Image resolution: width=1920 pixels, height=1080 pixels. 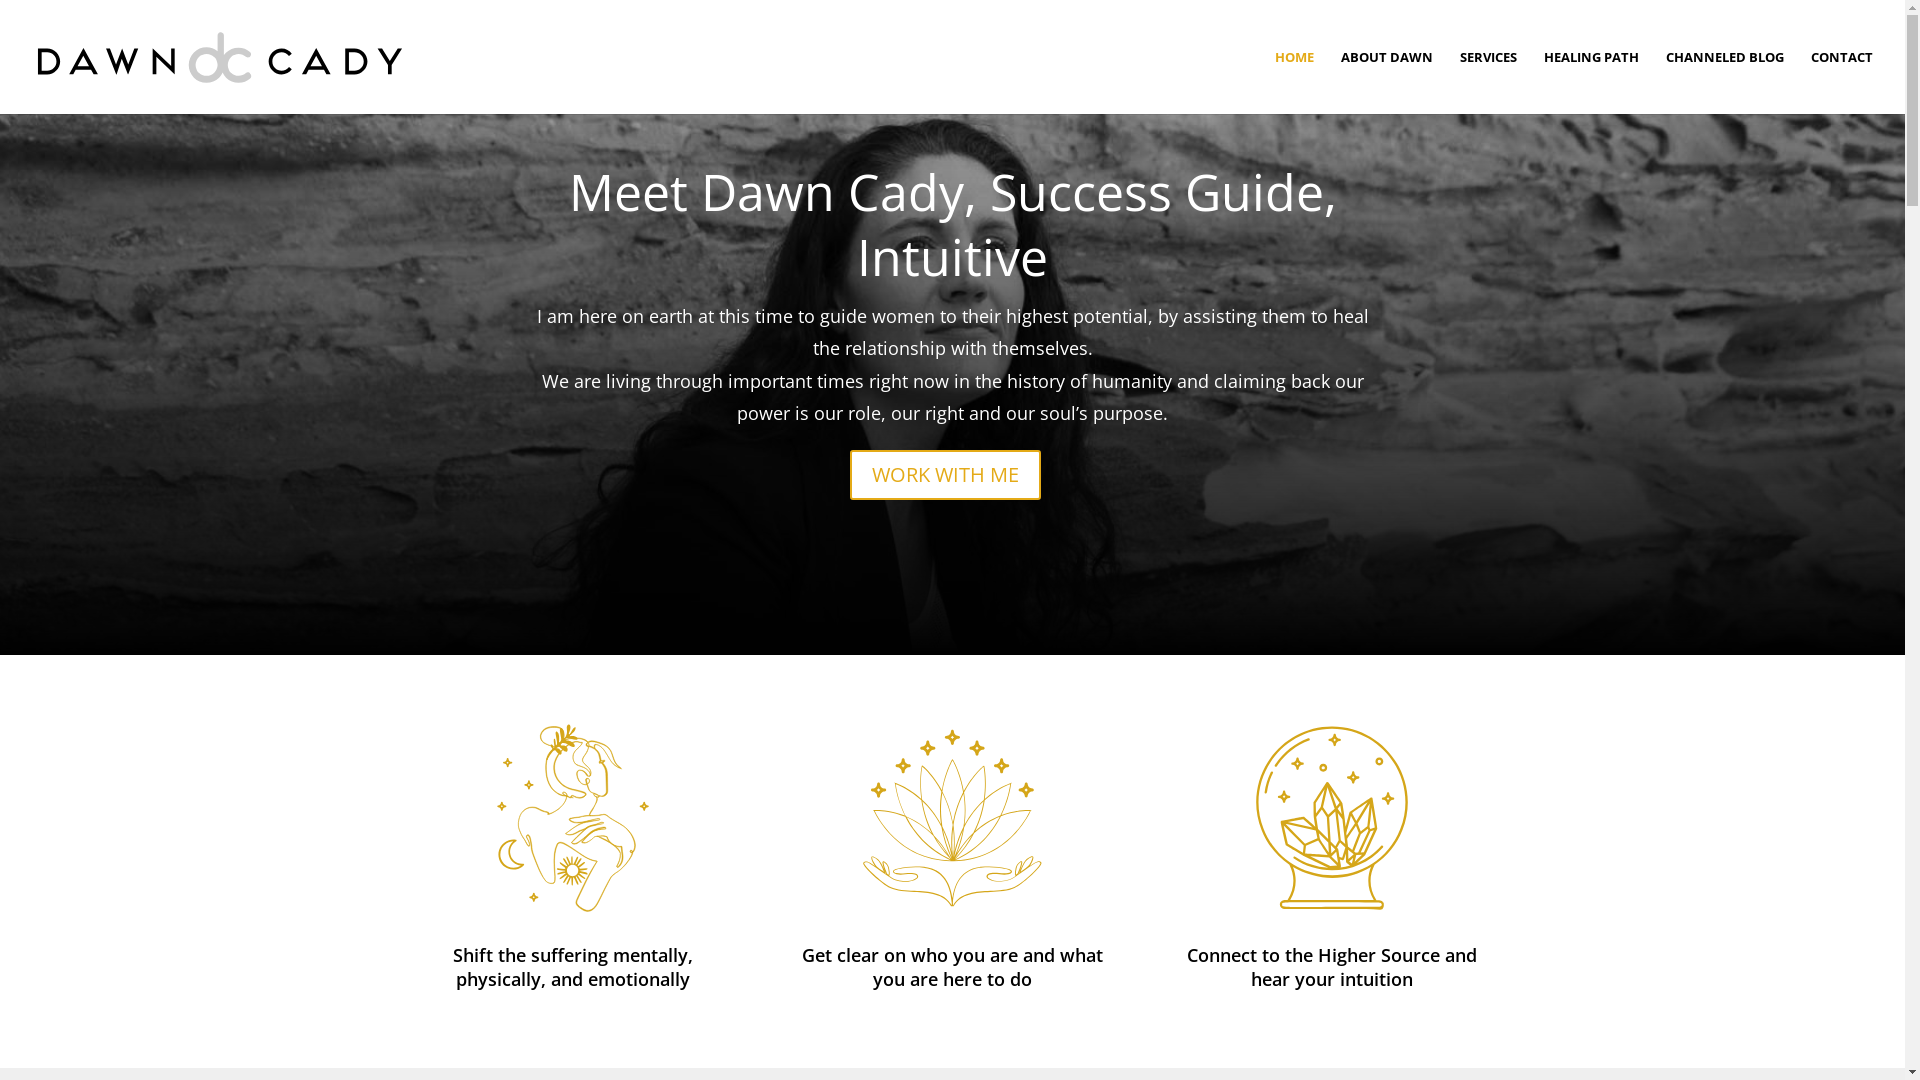 I want to click on WORK WITH ME, so click(x=946, y=475).